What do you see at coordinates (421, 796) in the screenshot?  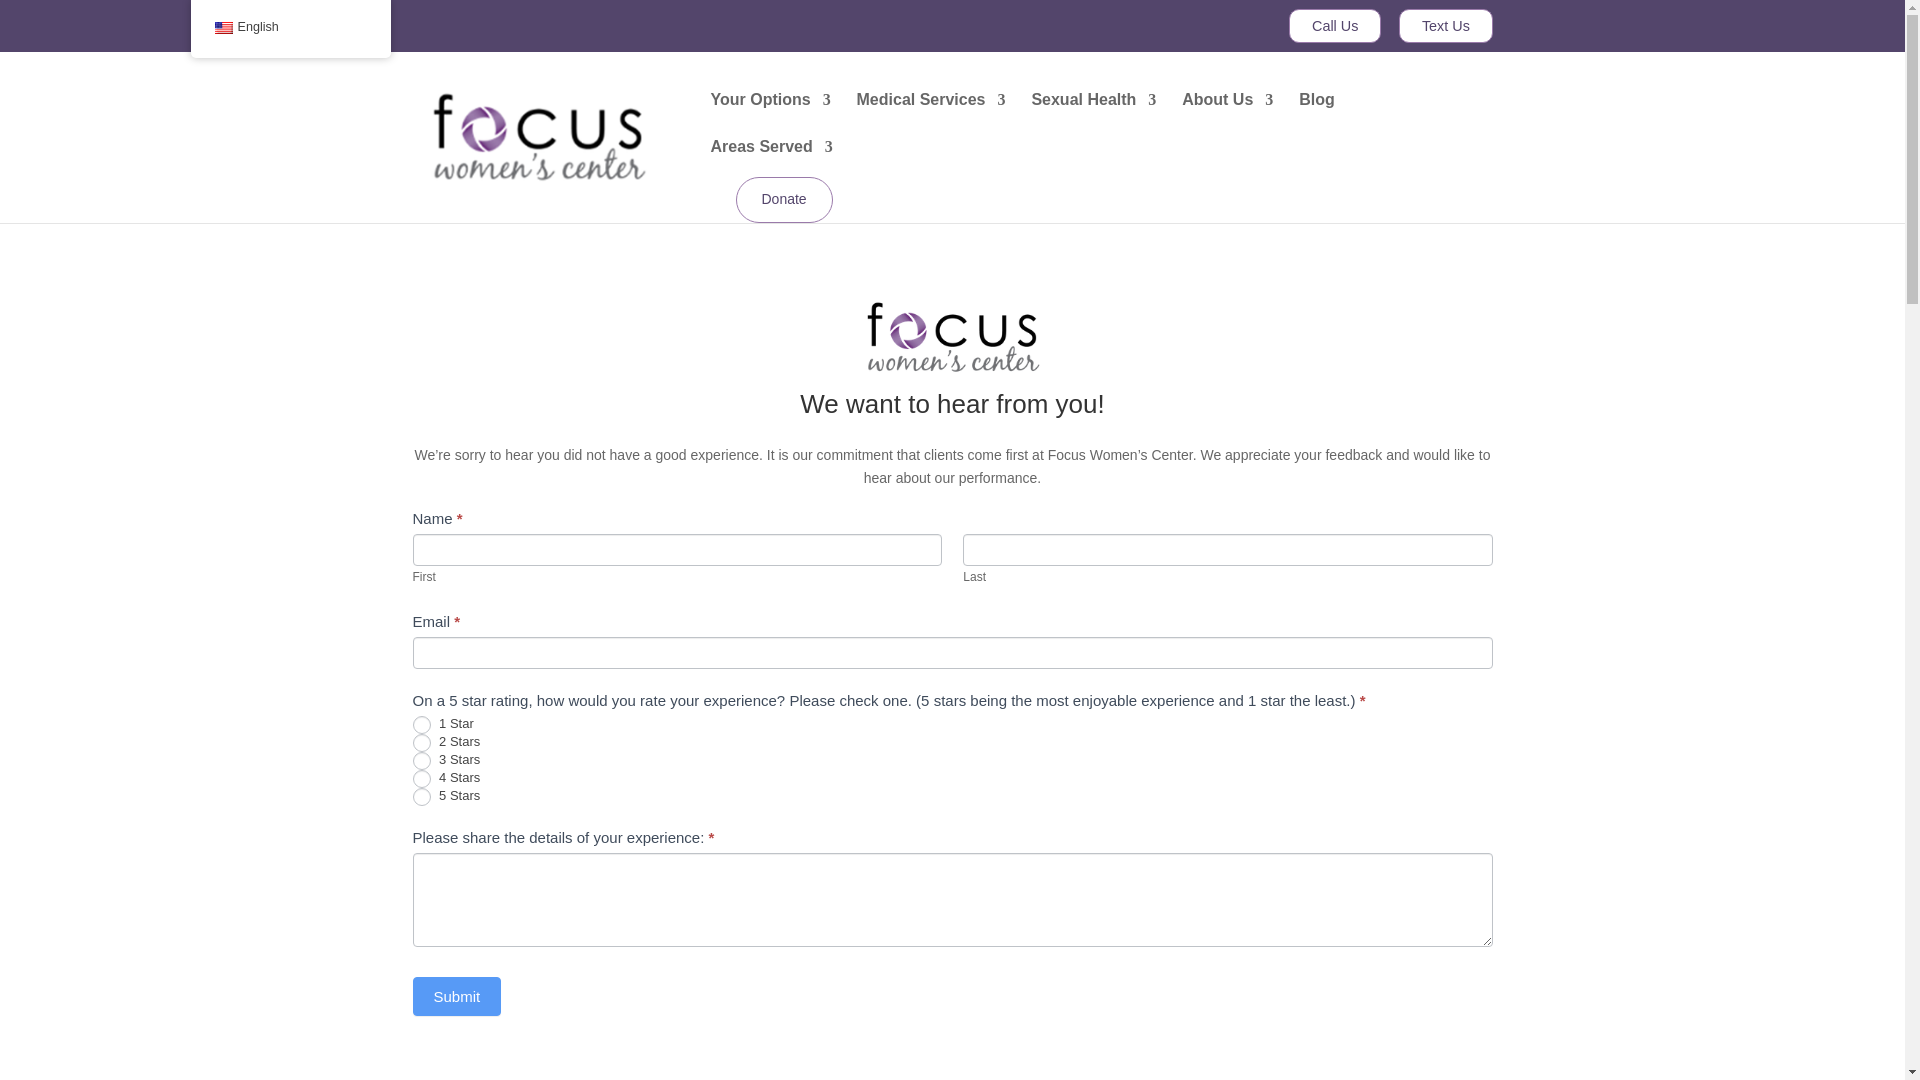 I see `5 Stars` at bounding box center [421, 796].